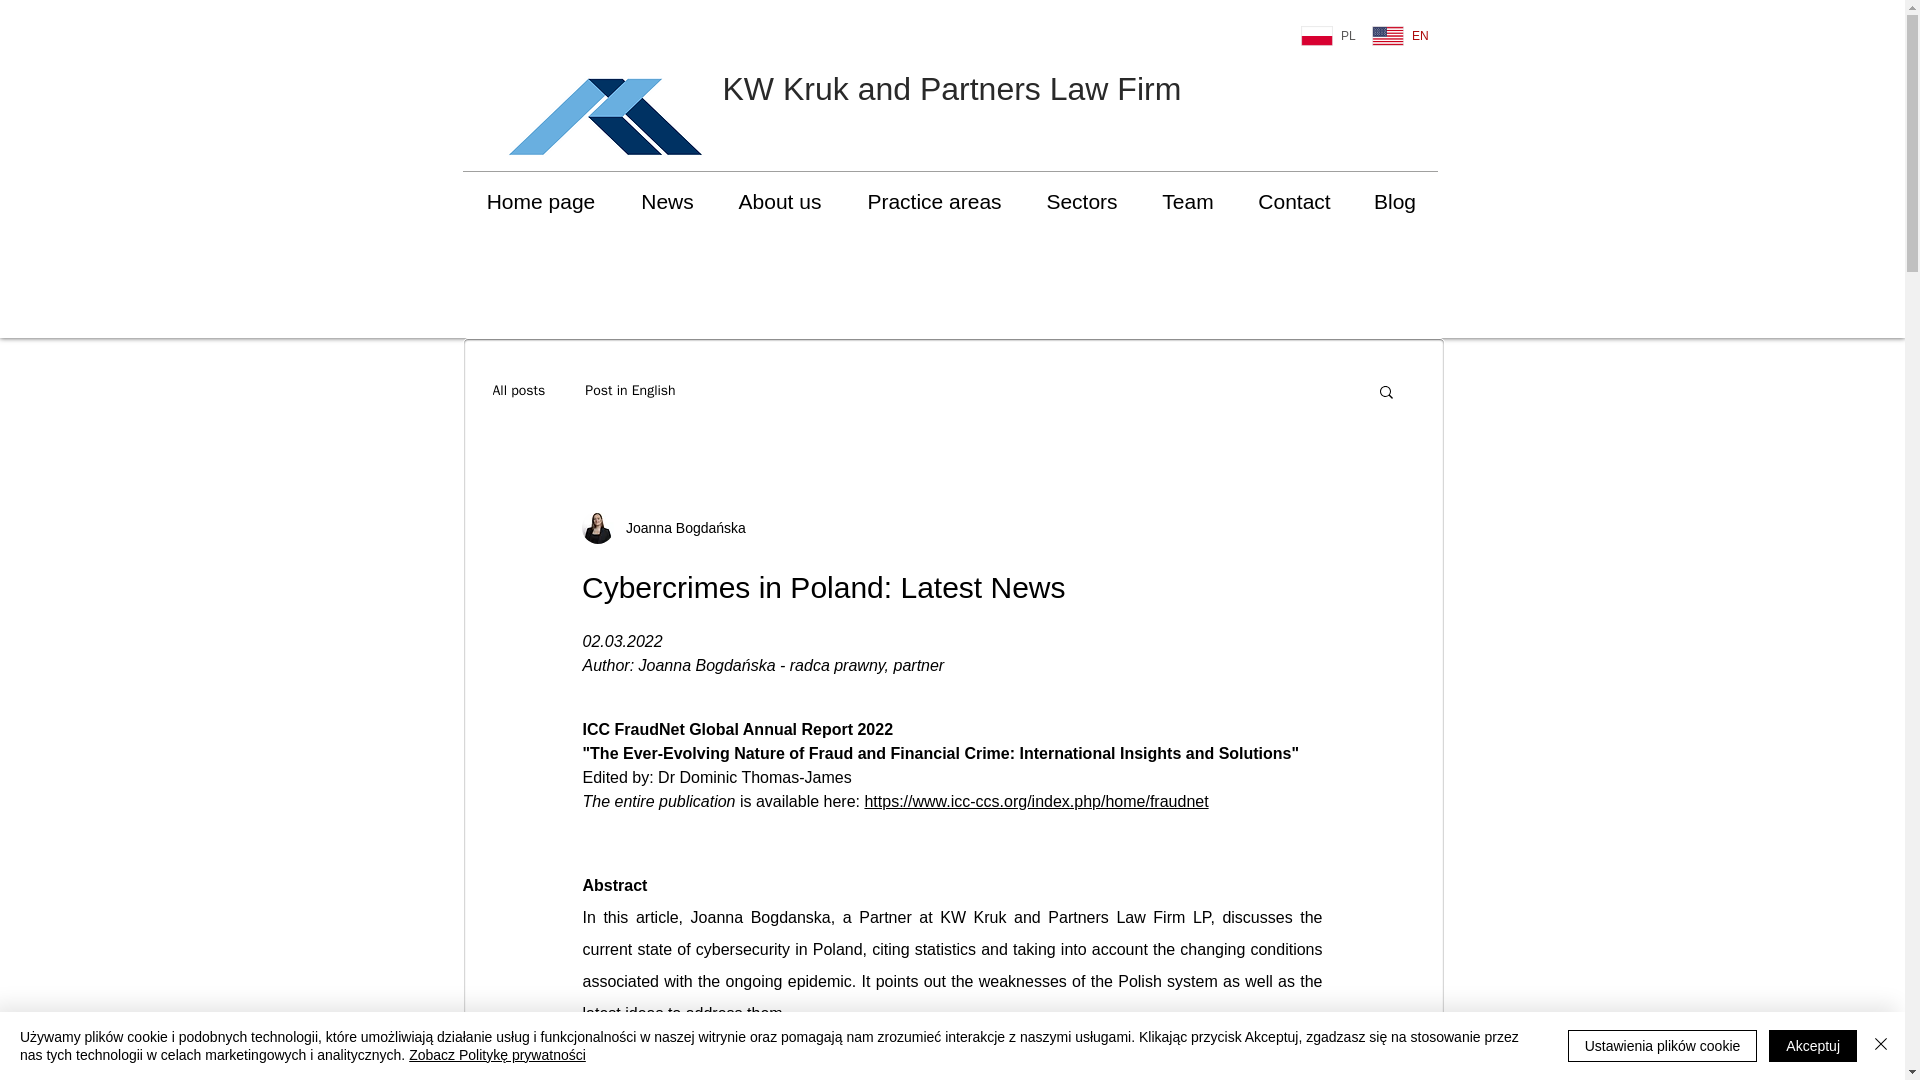 The width and height of the screenshot is (1920, 1080). Describe the element at coordinates (1328, 36) in the screenshot. I see `PL` at that location.